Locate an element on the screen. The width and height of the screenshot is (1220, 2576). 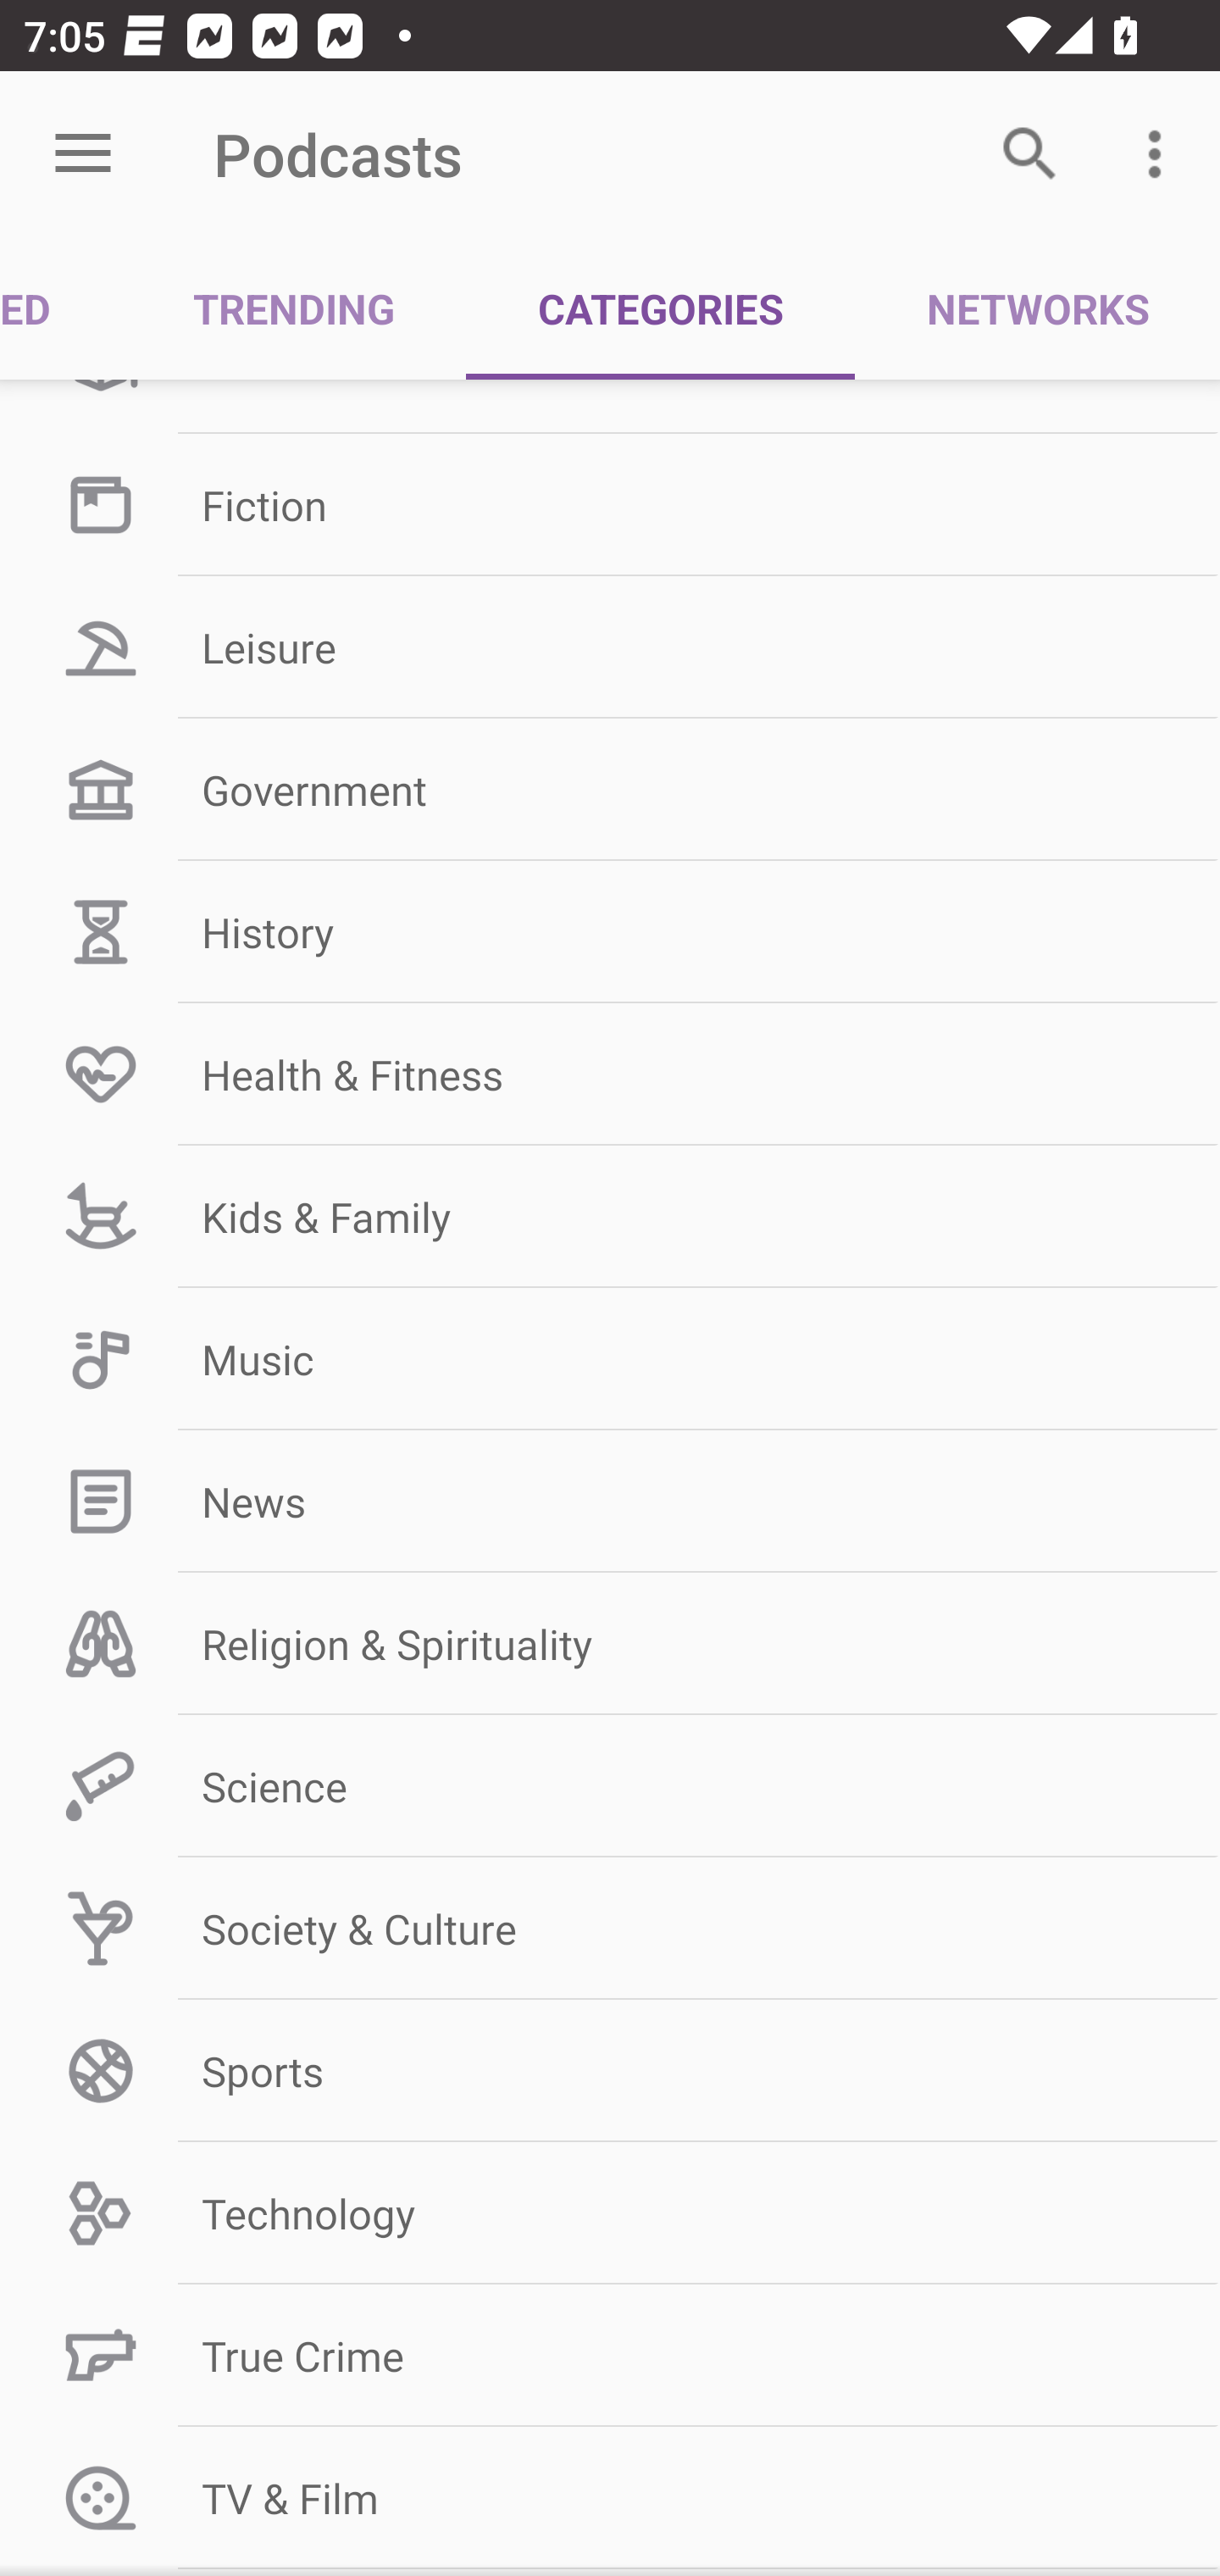
Kids & Family is located at coordinates (610, 1217).